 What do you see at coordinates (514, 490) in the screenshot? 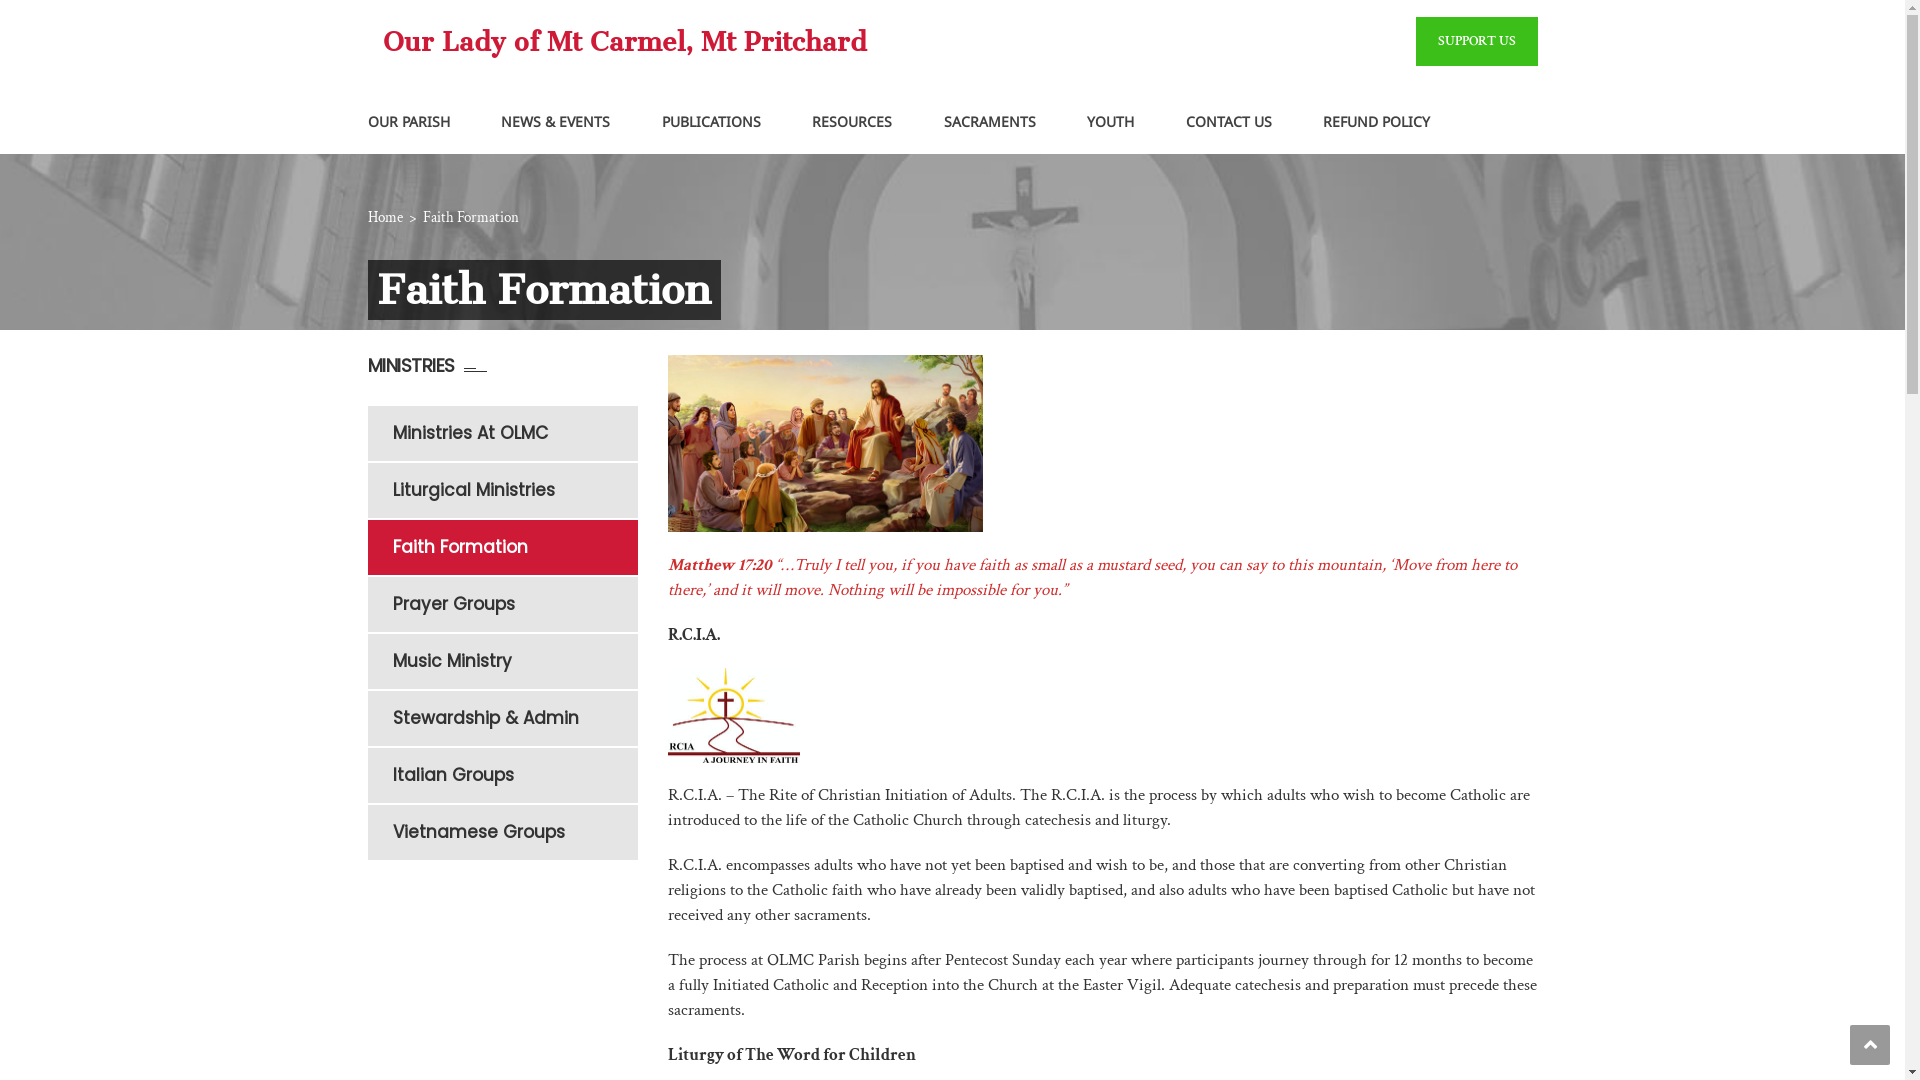
I see `Liturgical Ministries` at bounding box center [514, 490].